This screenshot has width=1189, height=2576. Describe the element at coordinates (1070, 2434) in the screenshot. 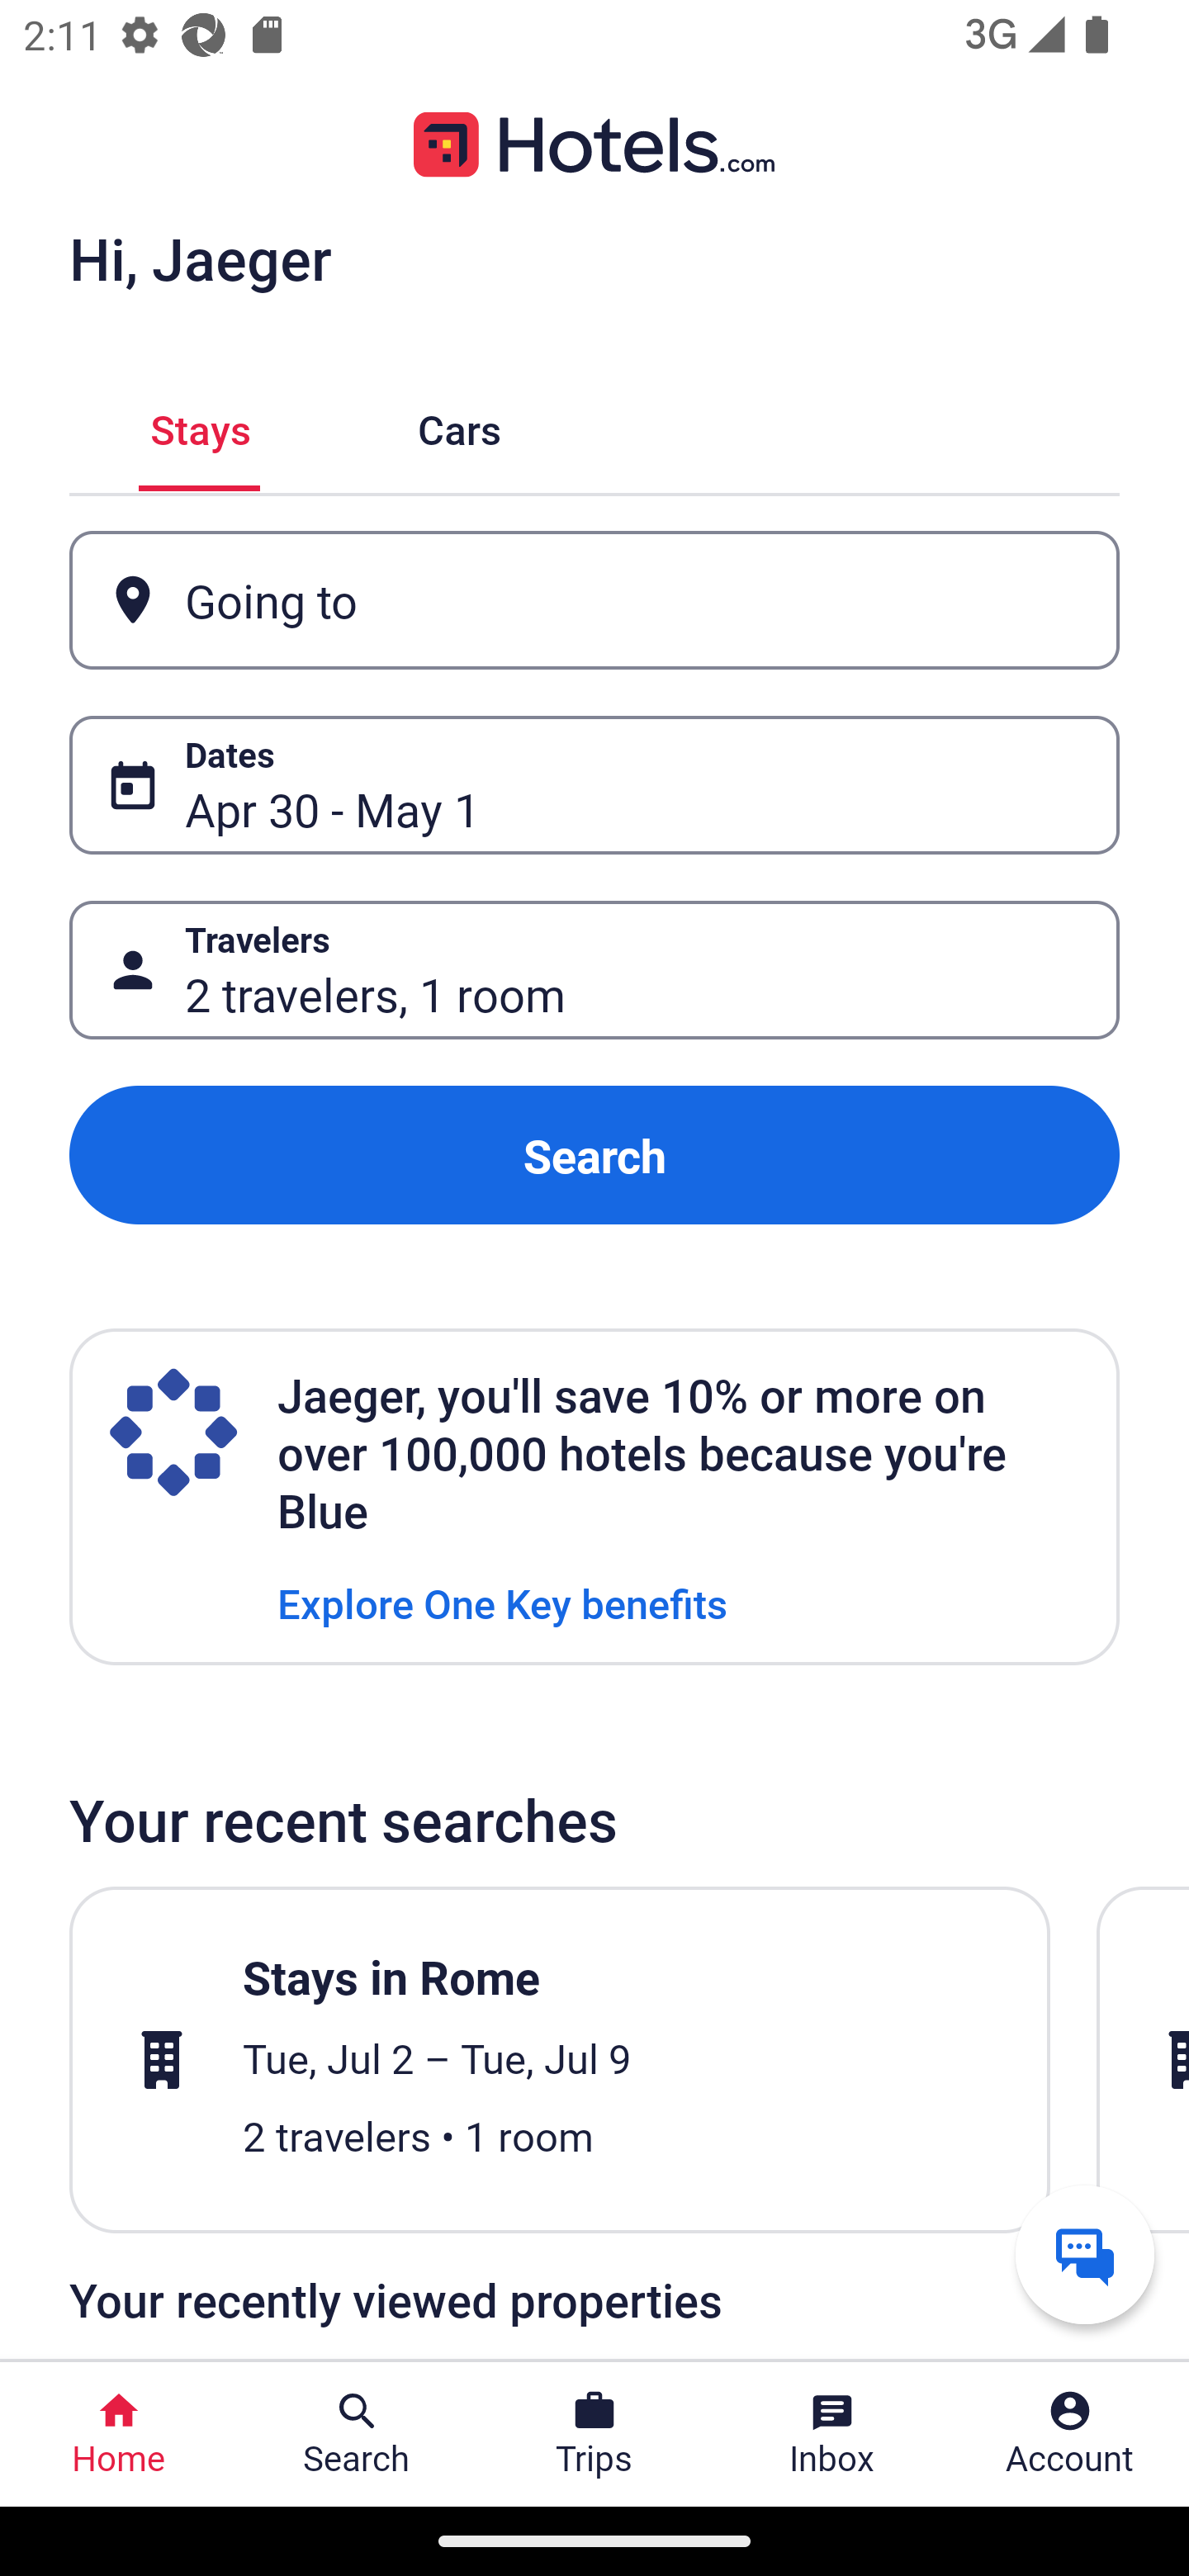

I see `Account Profile. Button` at that location.